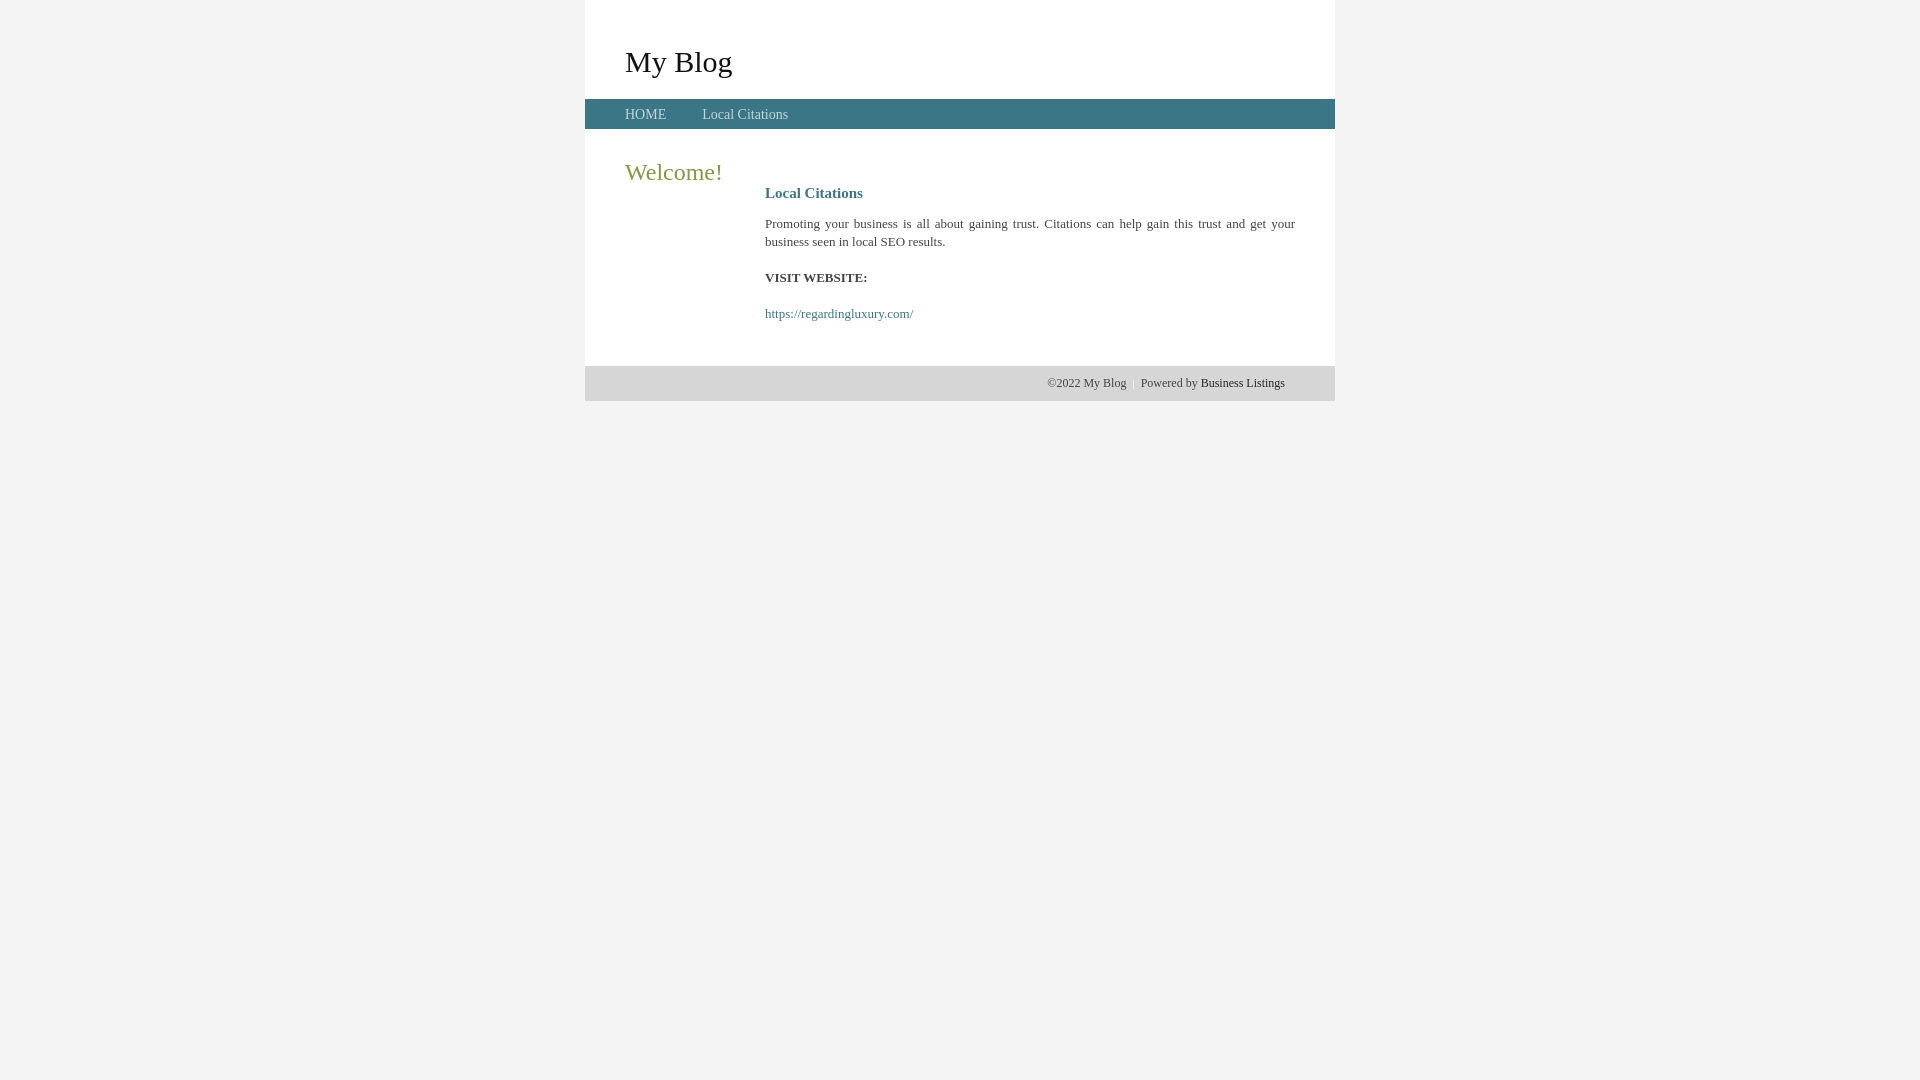 The image size is (1920, 1080). Describe the element at coordinates (679, 61) in the screenshot. I see `My Blog` at that location.